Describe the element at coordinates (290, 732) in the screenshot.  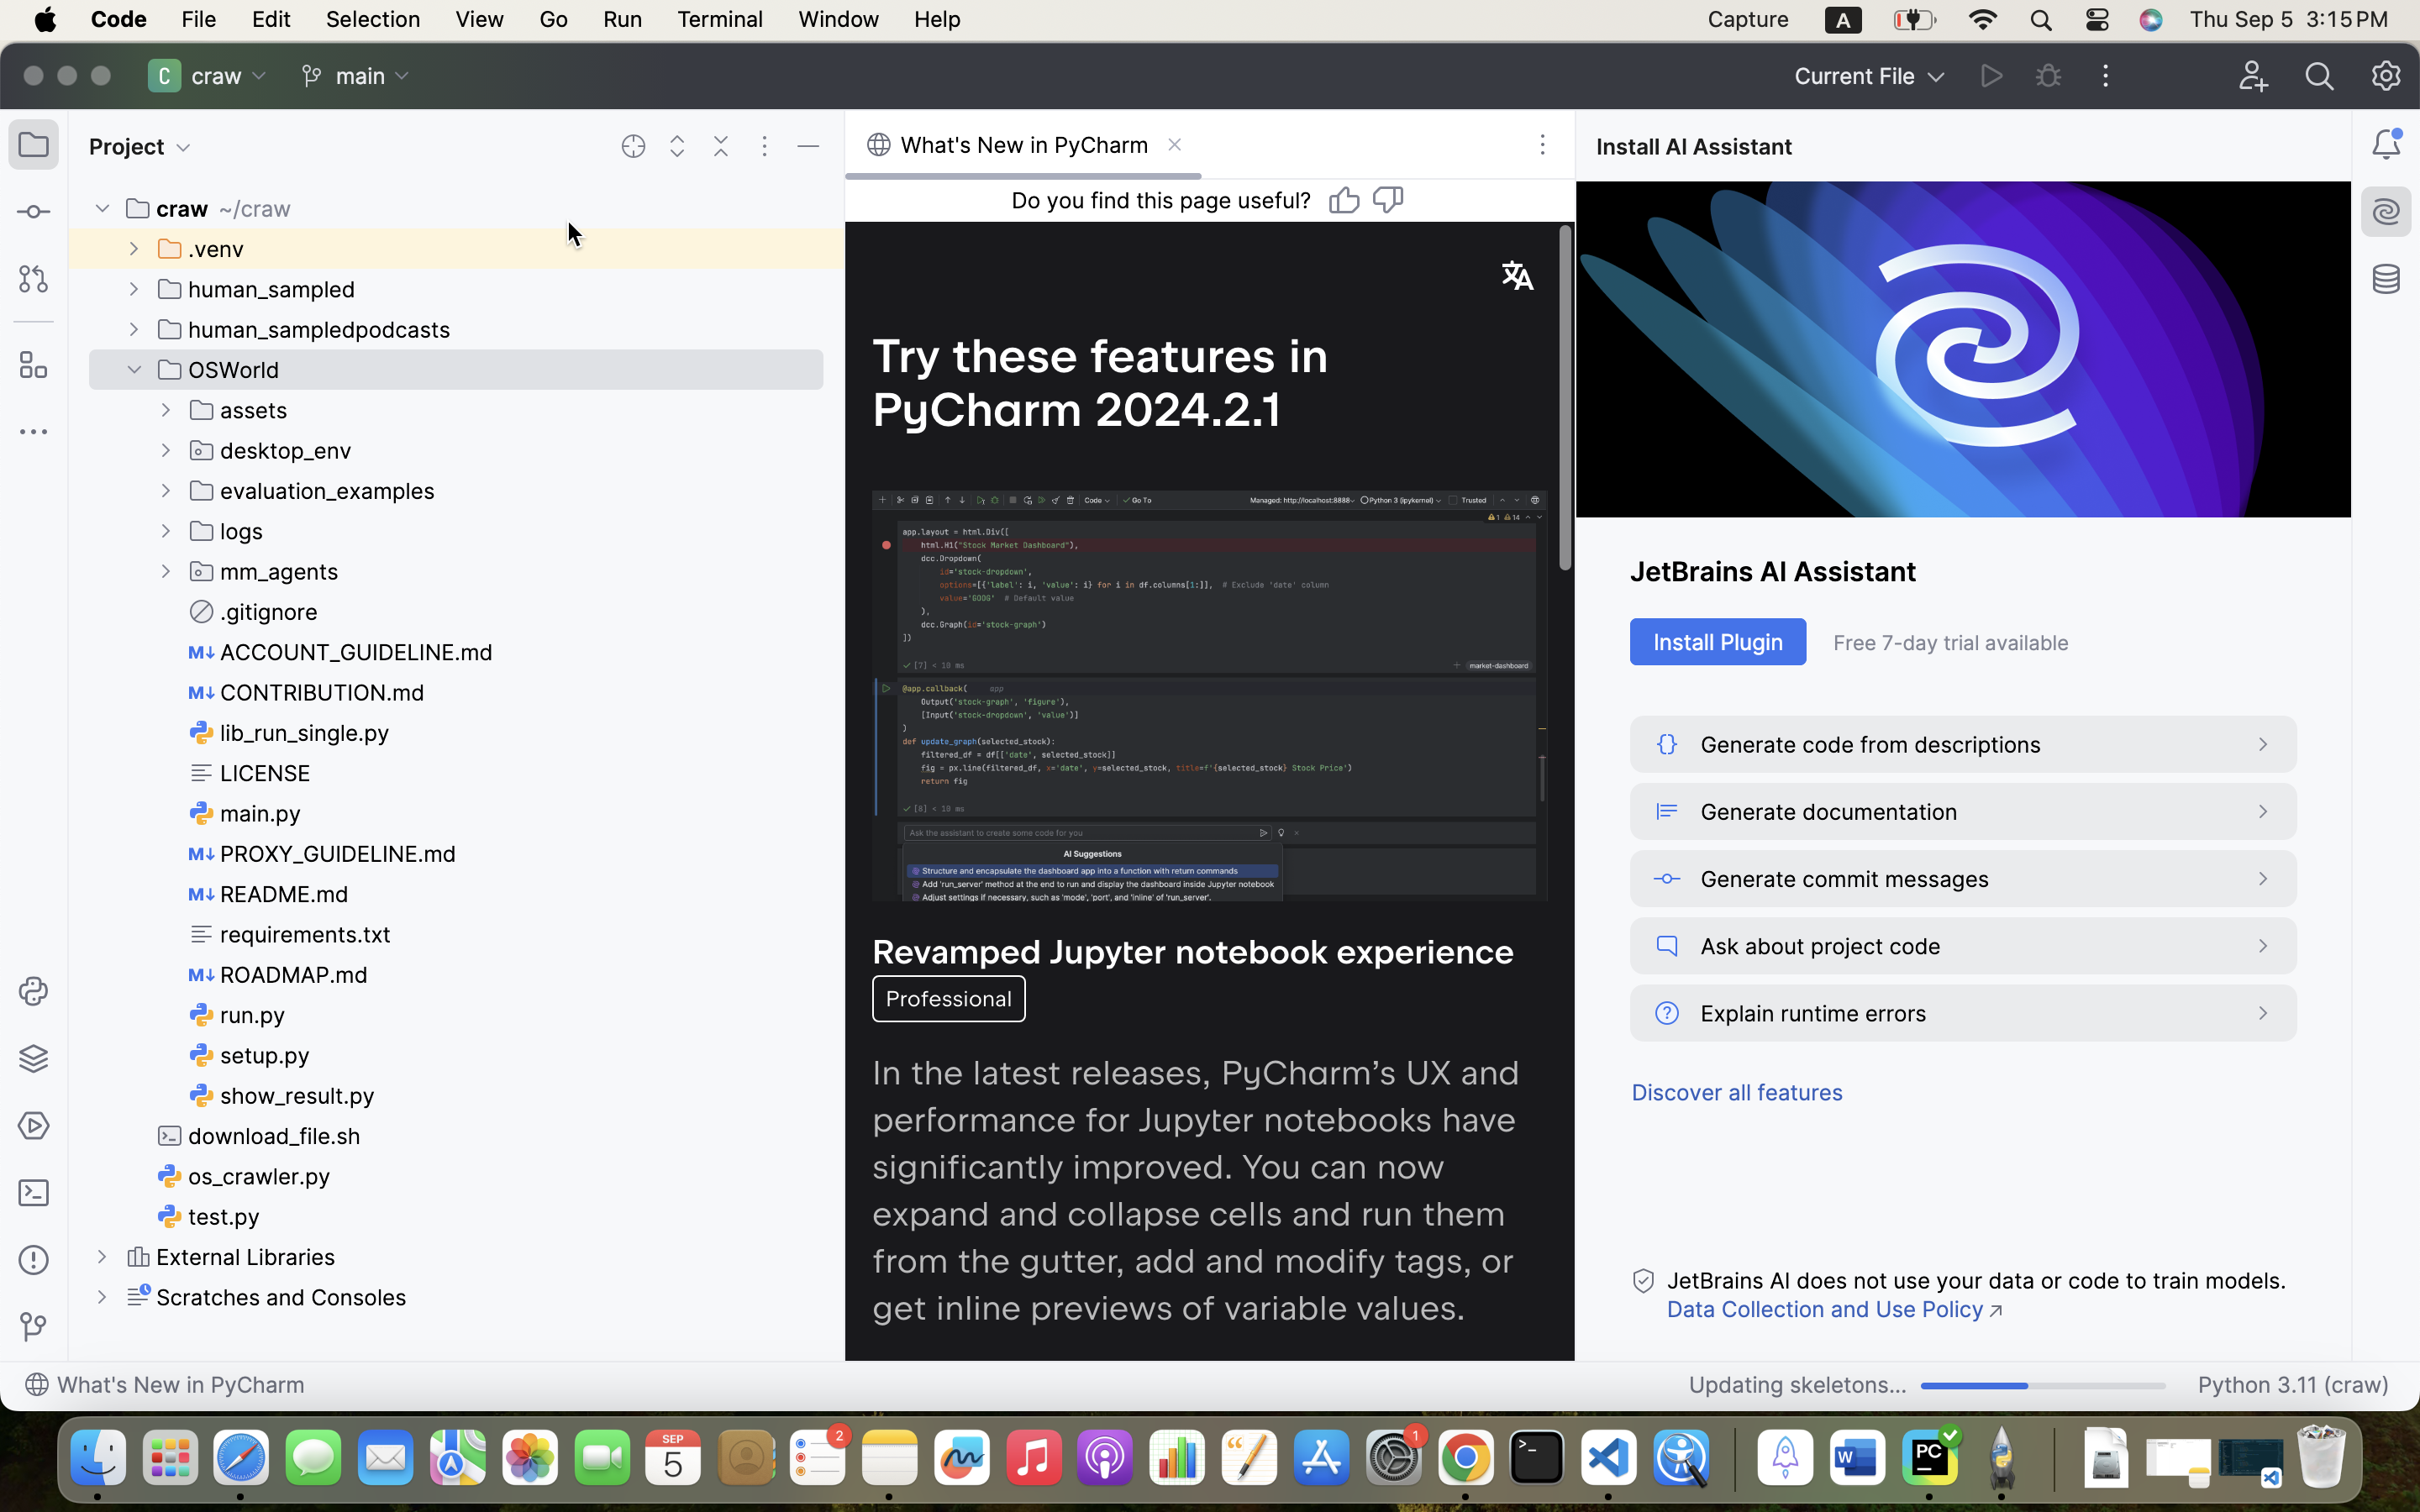
I see `lib_run_single.py` at that location.